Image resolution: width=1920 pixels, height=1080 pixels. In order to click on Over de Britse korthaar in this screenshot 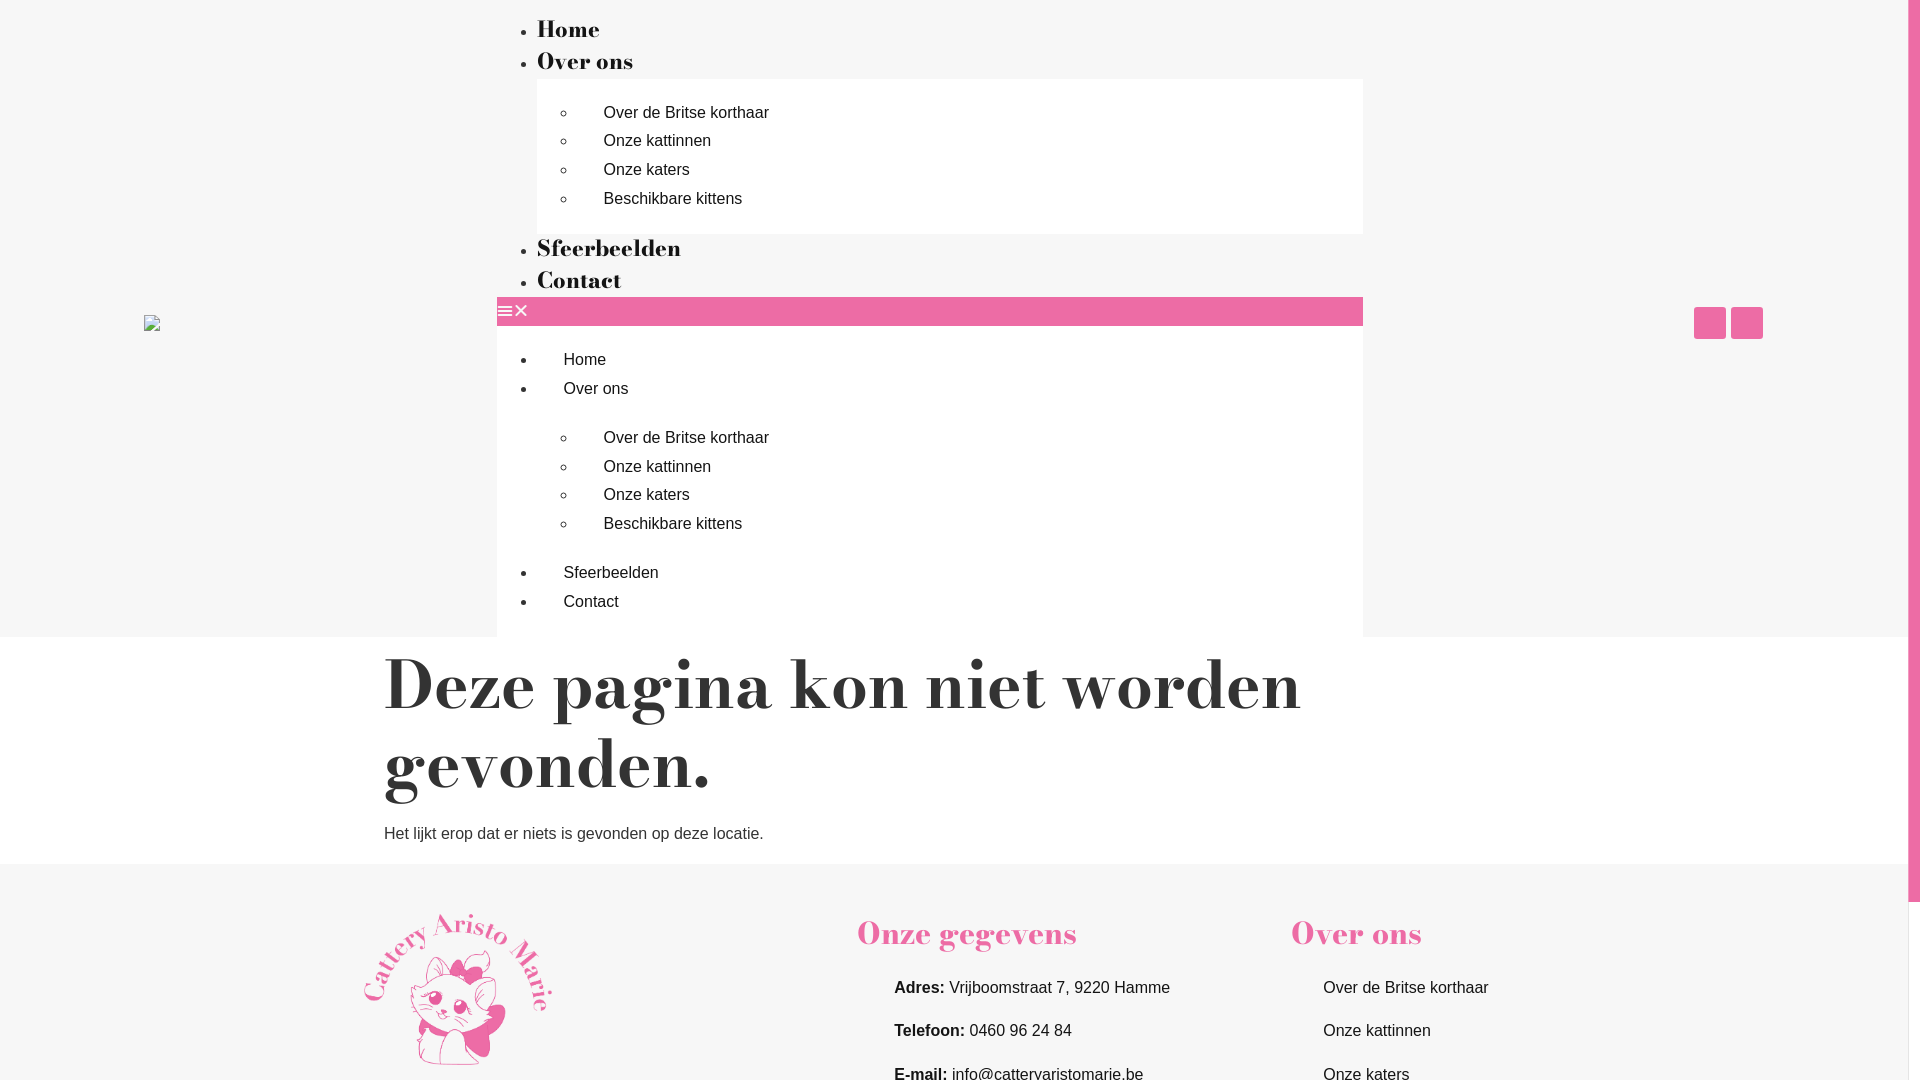, I will do `click(1418, 988)`.